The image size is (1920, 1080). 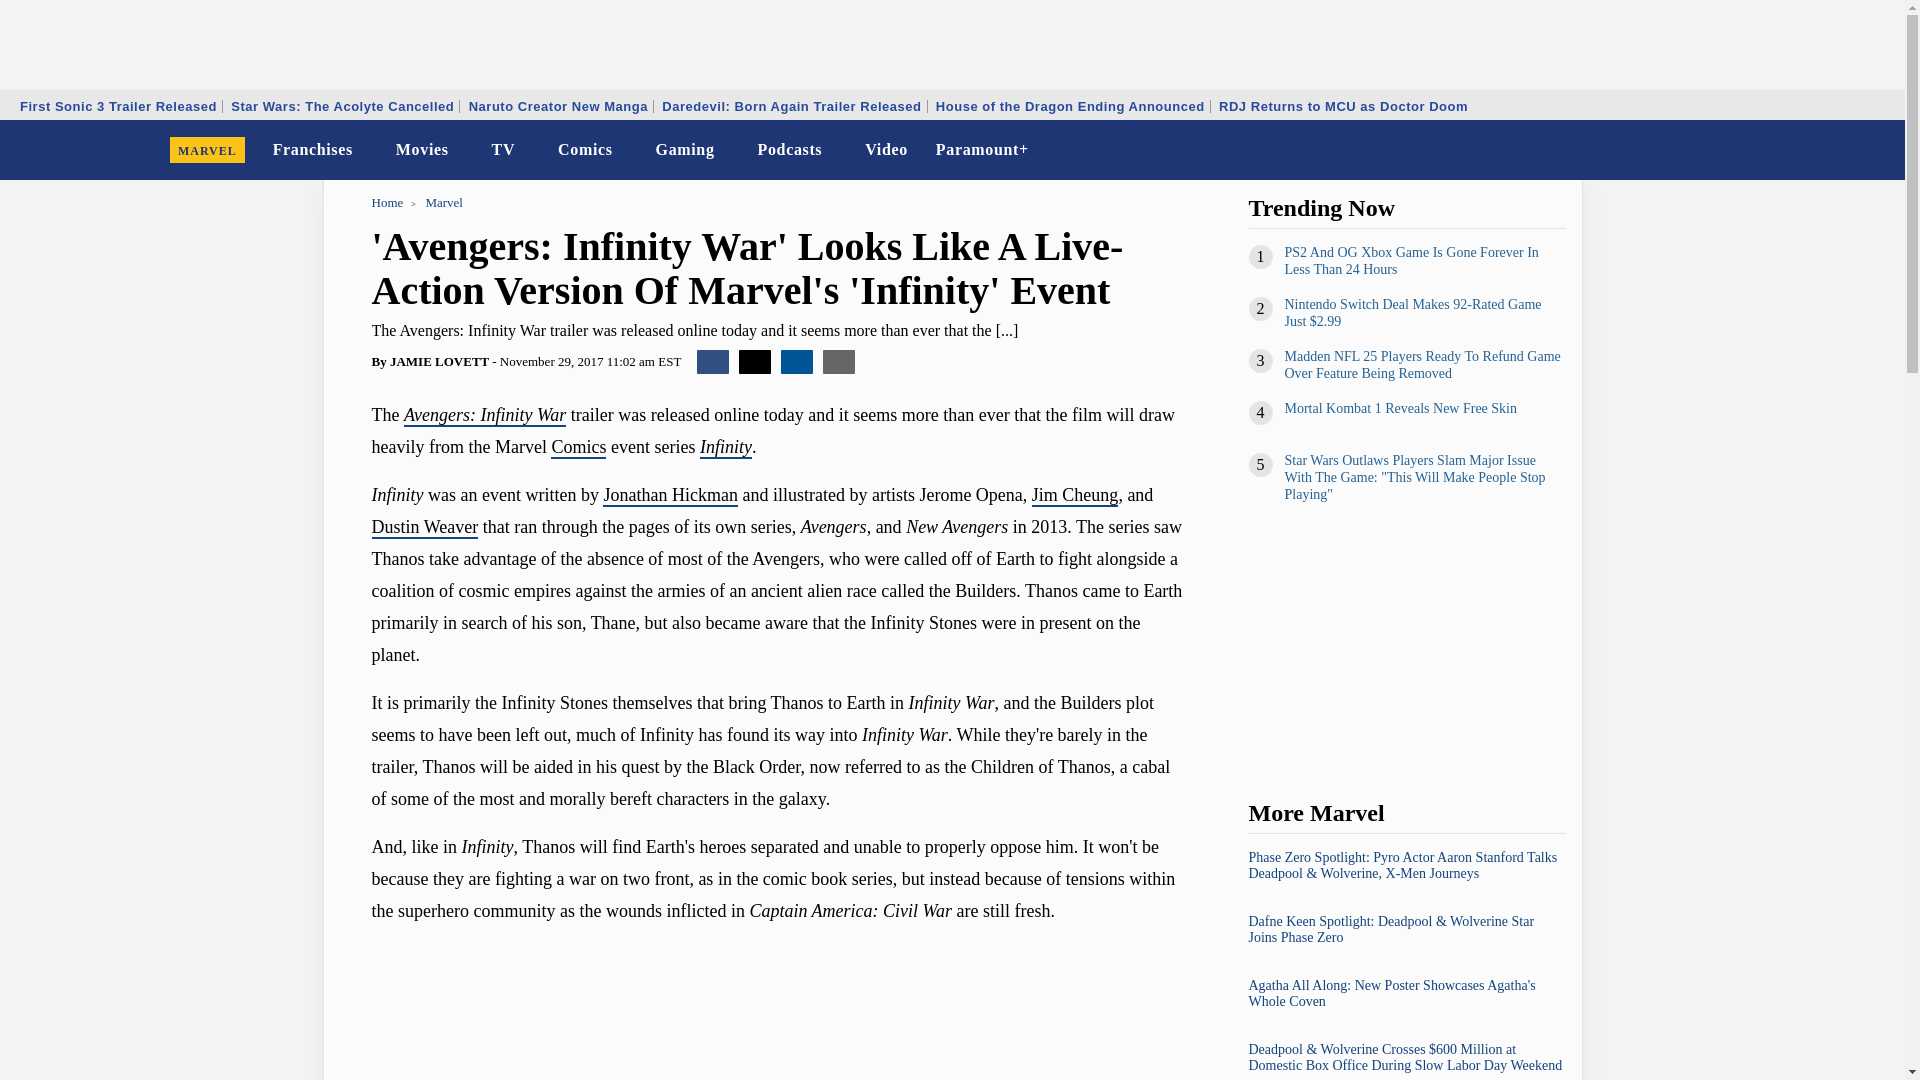 What do you see at coordinates (1838, 150) in the screenshot?
I see `Dark Mode` at bounding box center [1838, 150].